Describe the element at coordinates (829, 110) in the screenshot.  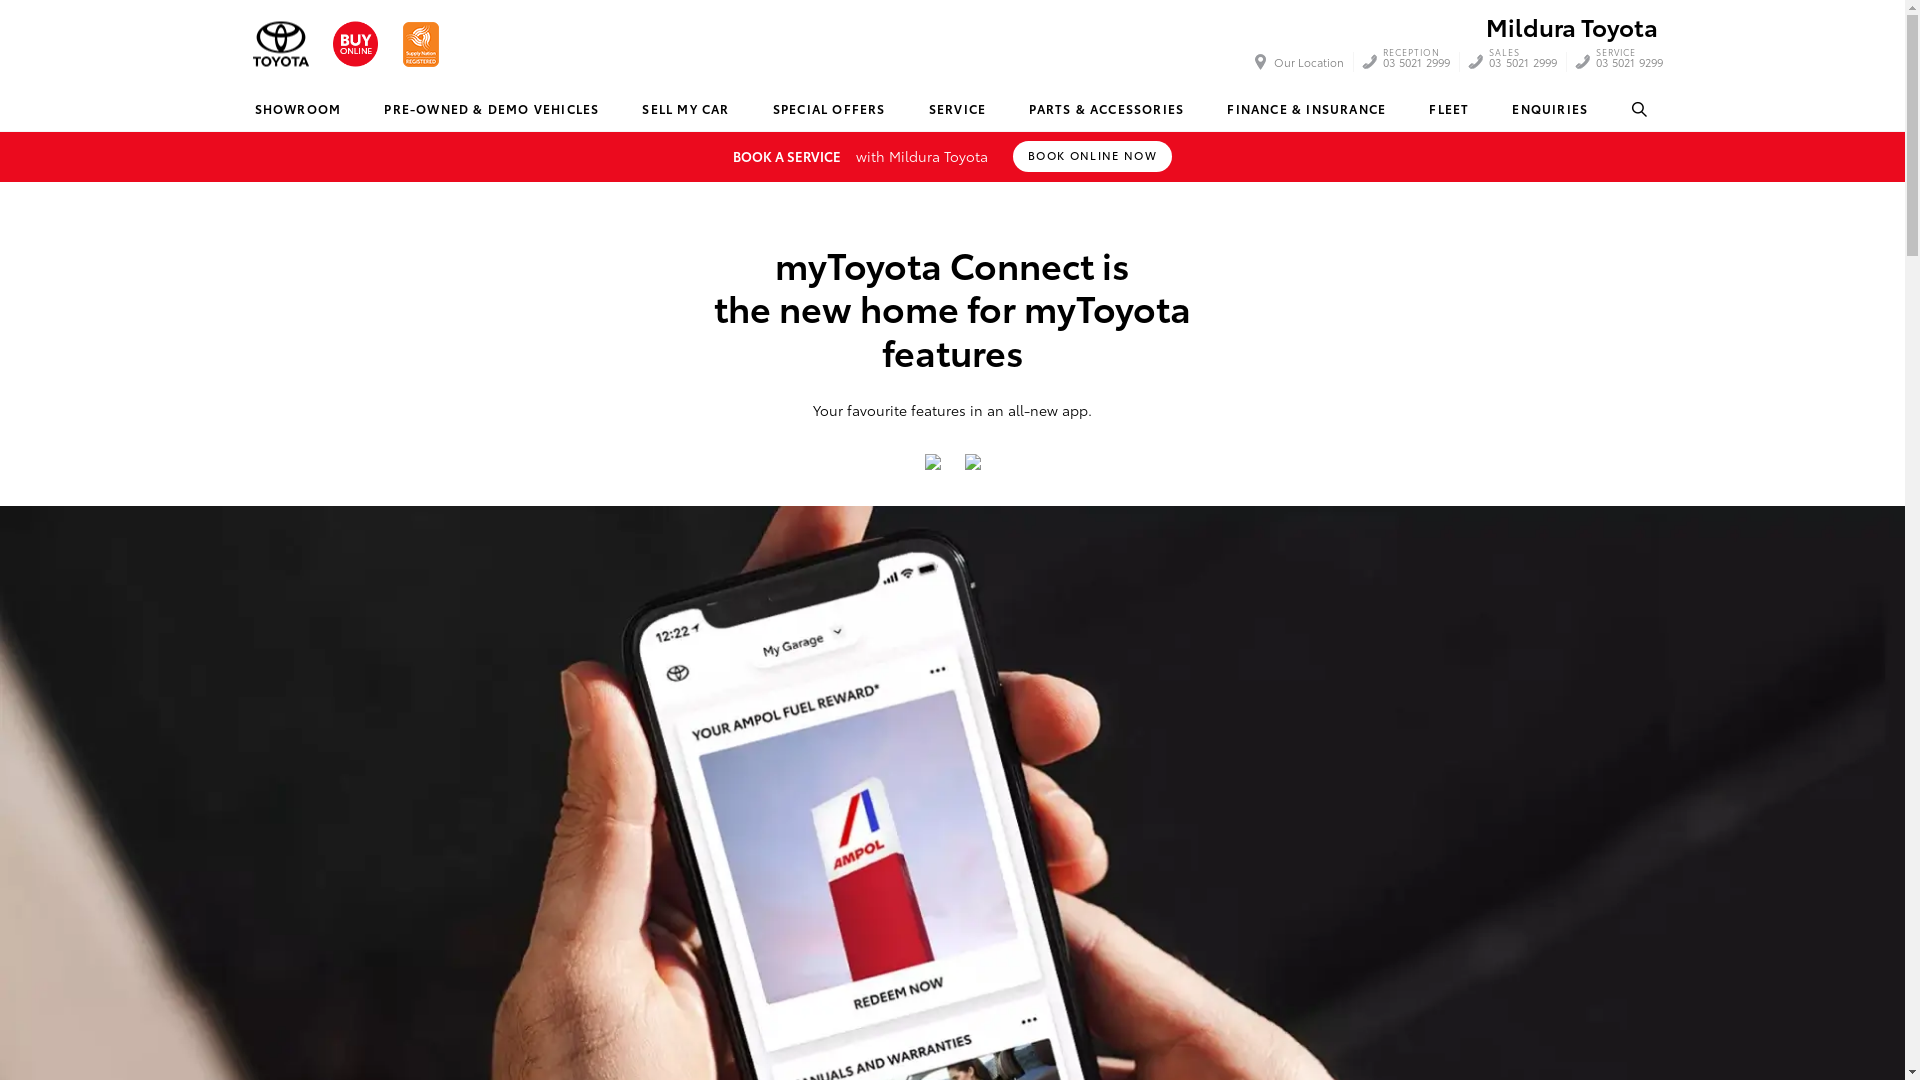
I see `SPECIAL OFFERS` at that location.